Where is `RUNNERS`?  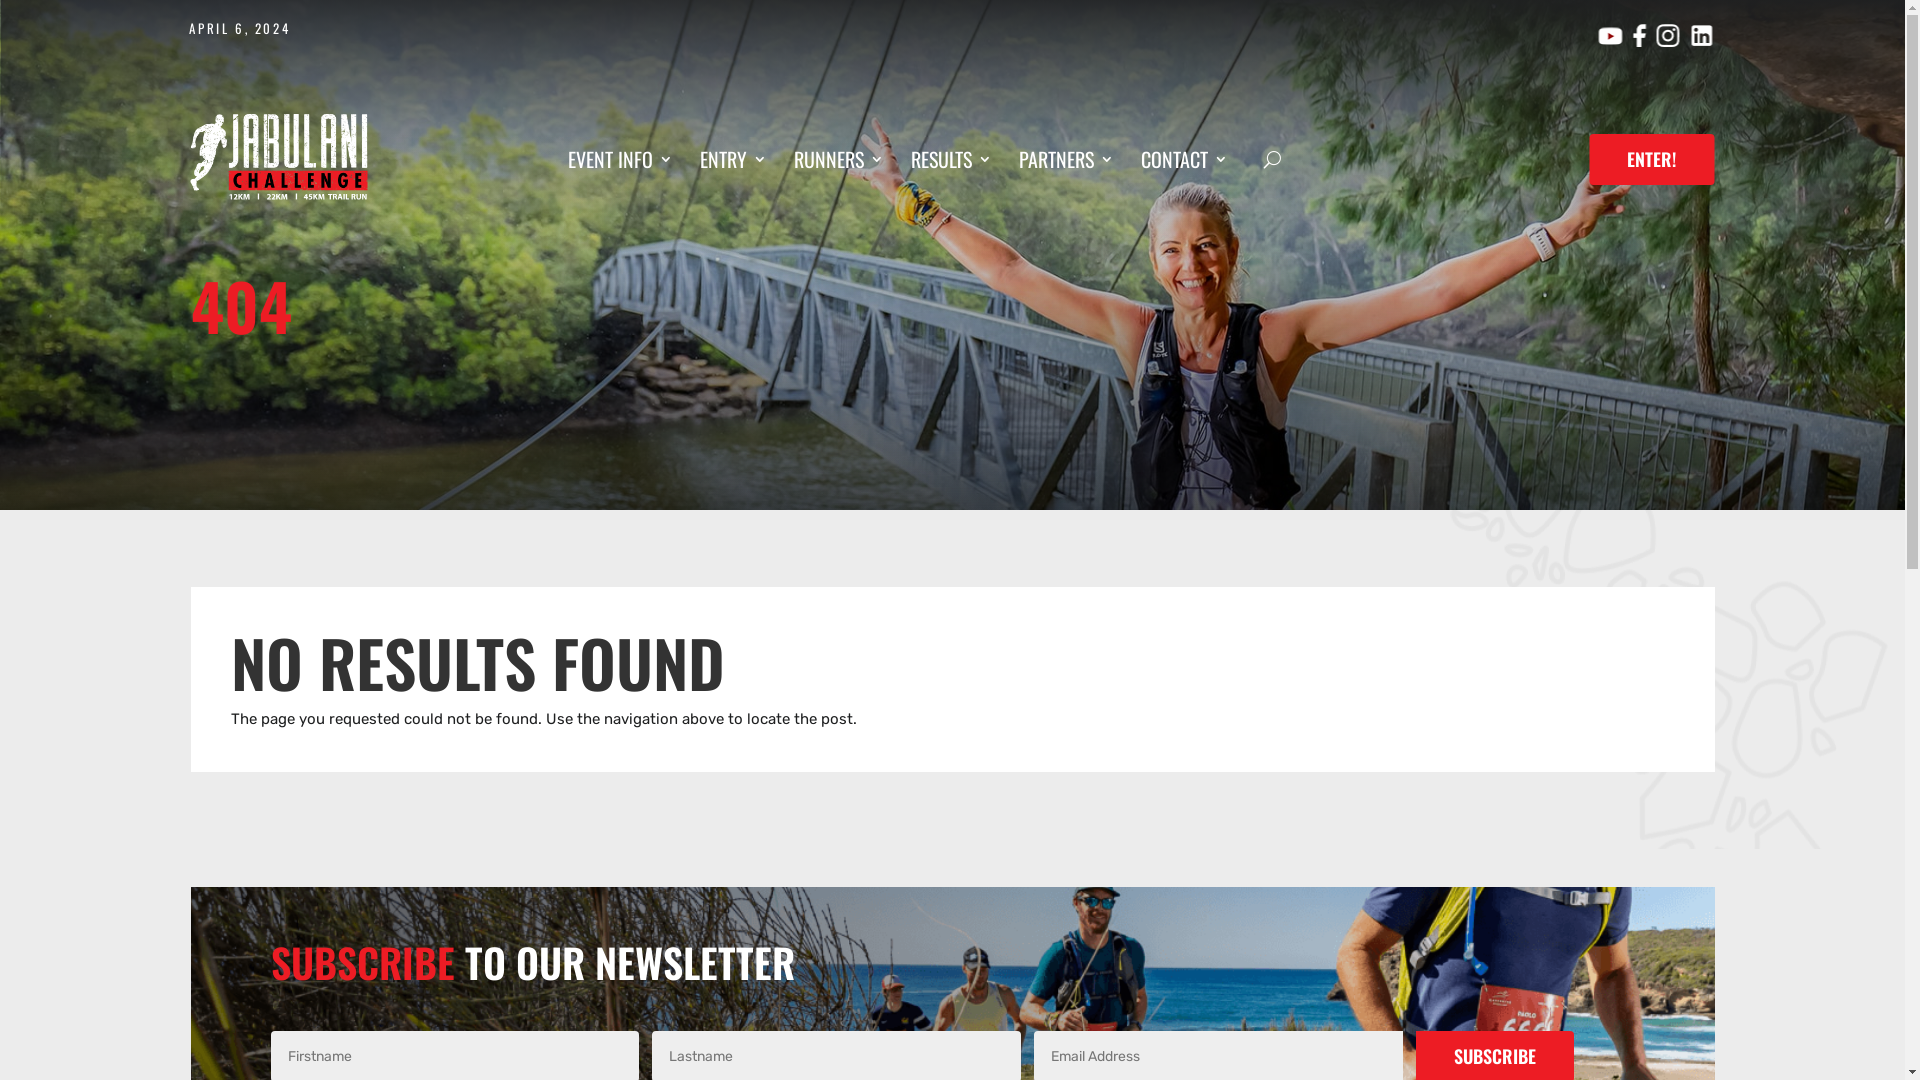 RUNNERS is located at coordinates (839, 163).